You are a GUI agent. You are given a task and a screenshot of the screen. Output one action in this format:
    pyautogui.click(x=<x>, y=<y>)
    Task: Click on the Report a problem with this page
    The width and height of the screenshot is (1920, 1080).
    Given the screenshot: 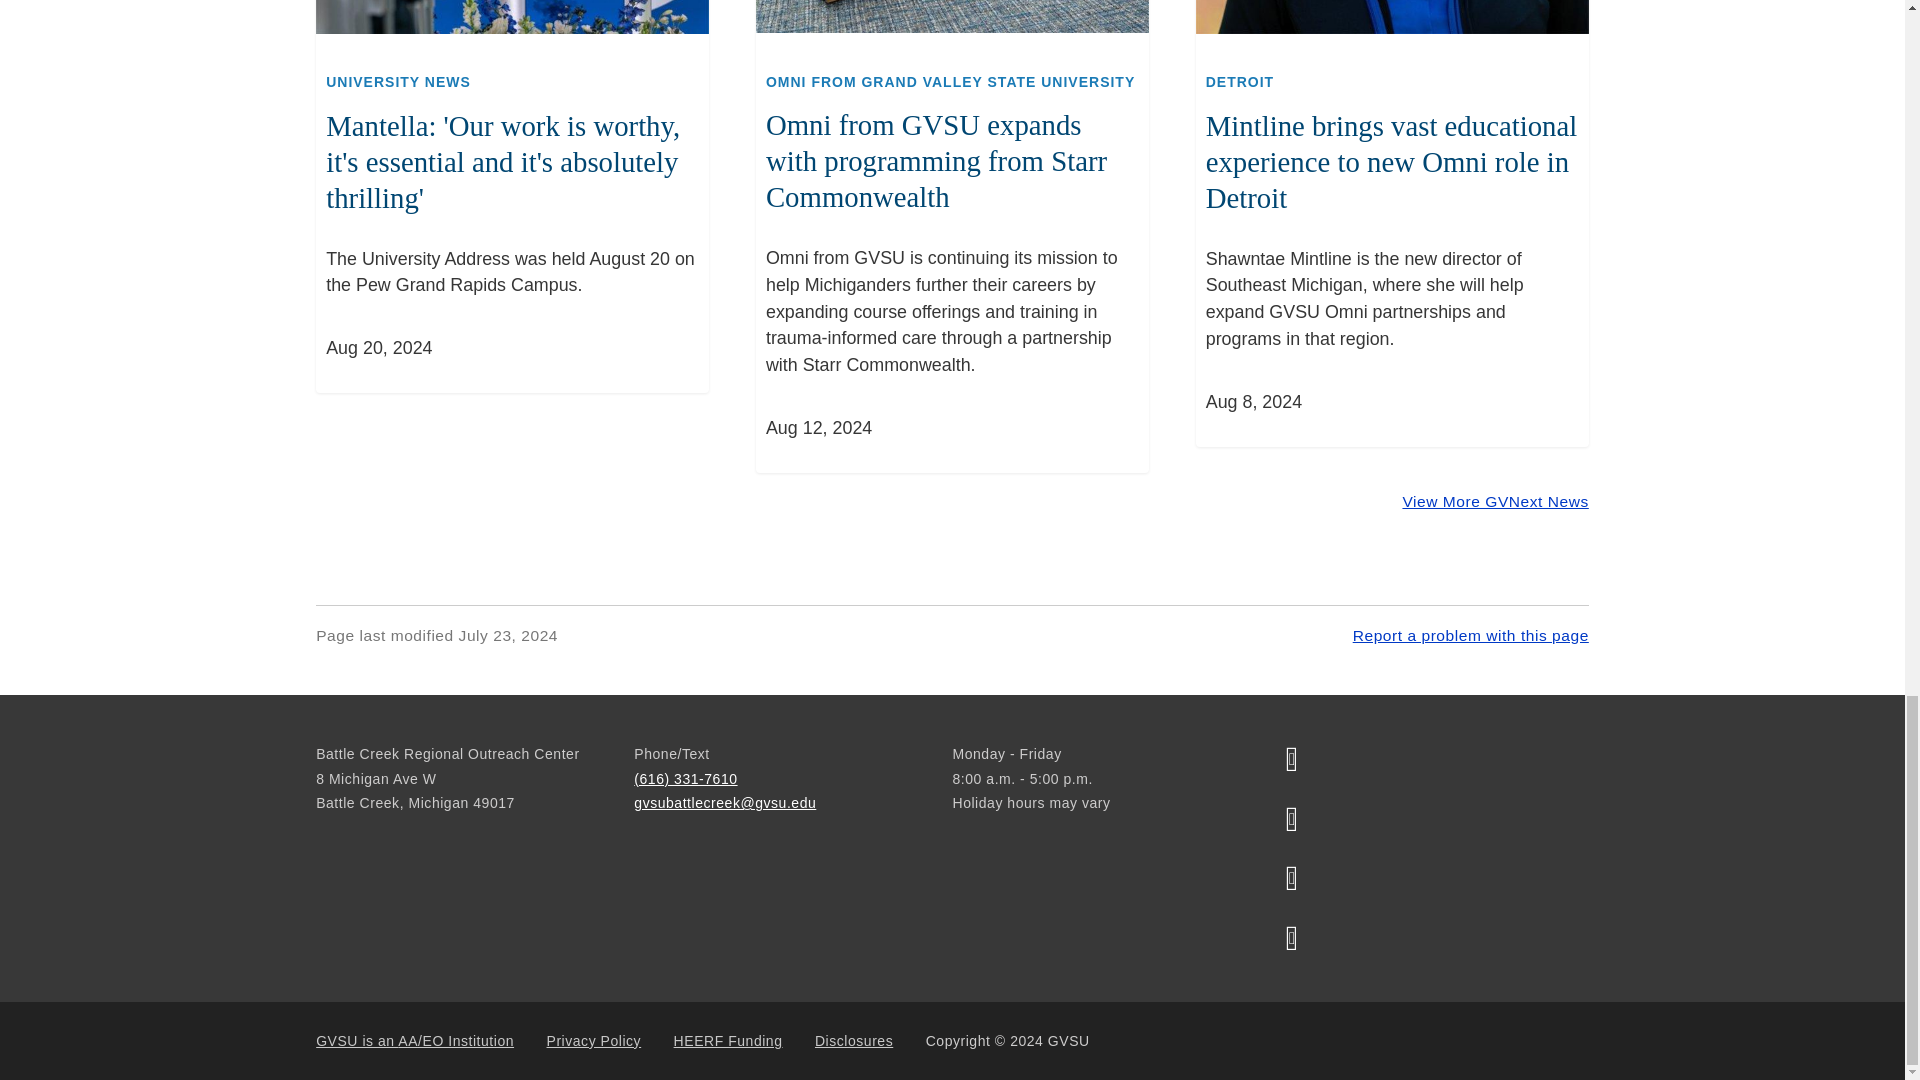 What is the action you would take?
    pyautogui.click(x=1471, y=635)
    